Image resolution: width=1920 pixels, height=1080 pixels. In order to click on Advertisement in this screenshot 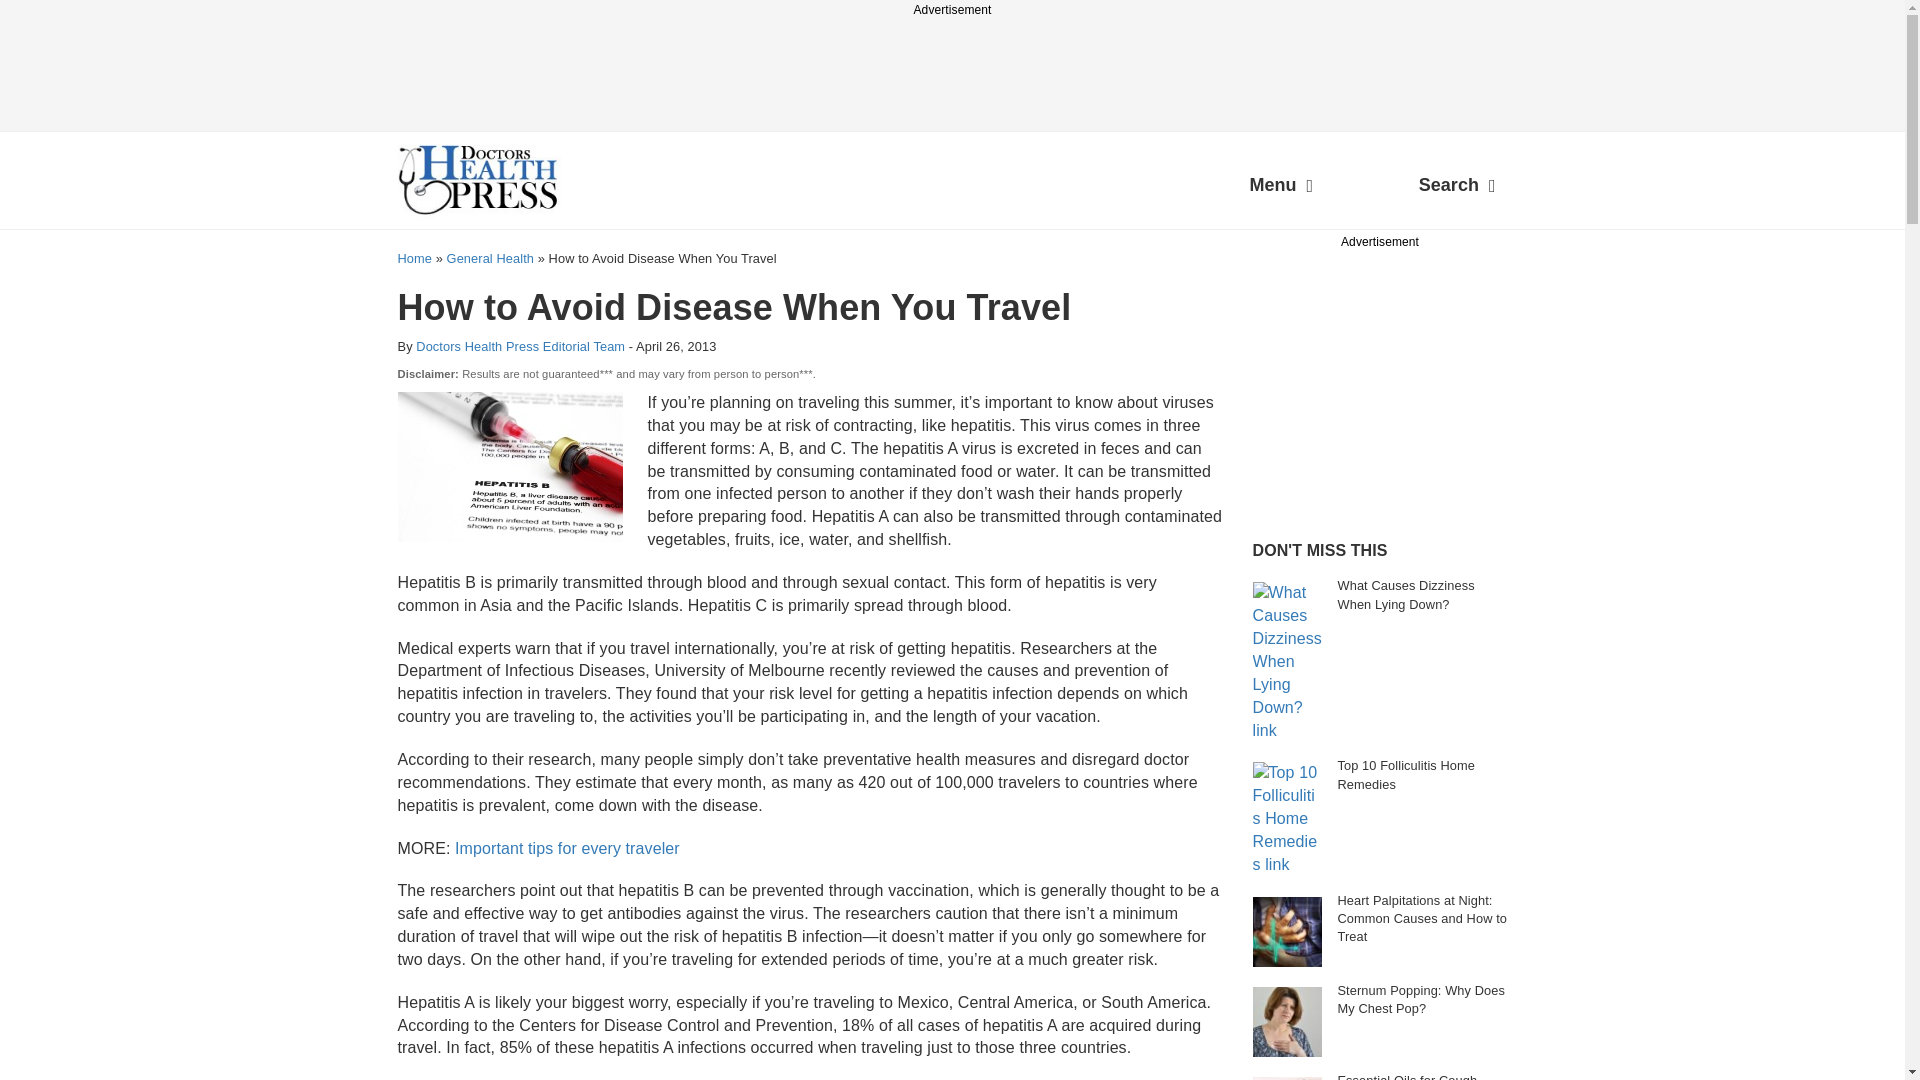, I will do `click(1401, 378)`.